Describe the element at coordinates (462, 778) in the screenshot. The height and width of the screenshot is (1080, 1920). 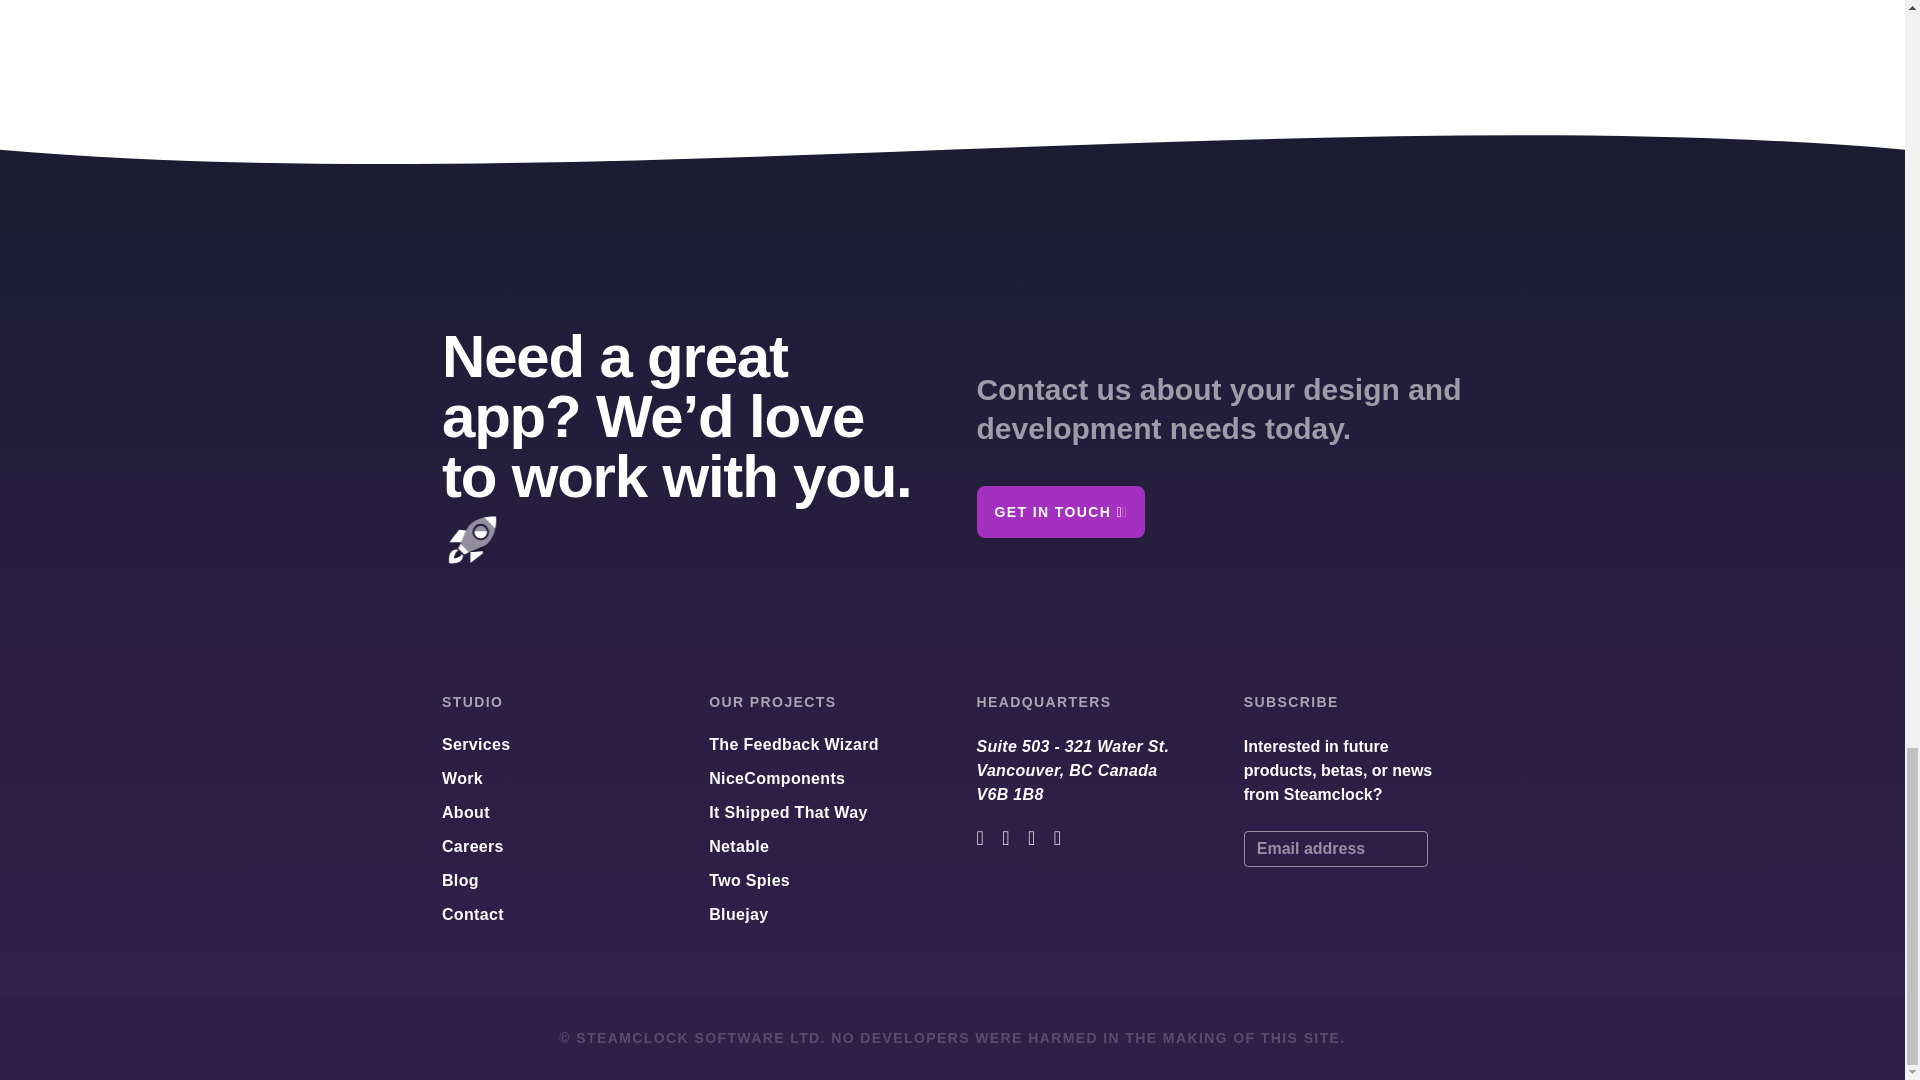
I see `Work` at that location.